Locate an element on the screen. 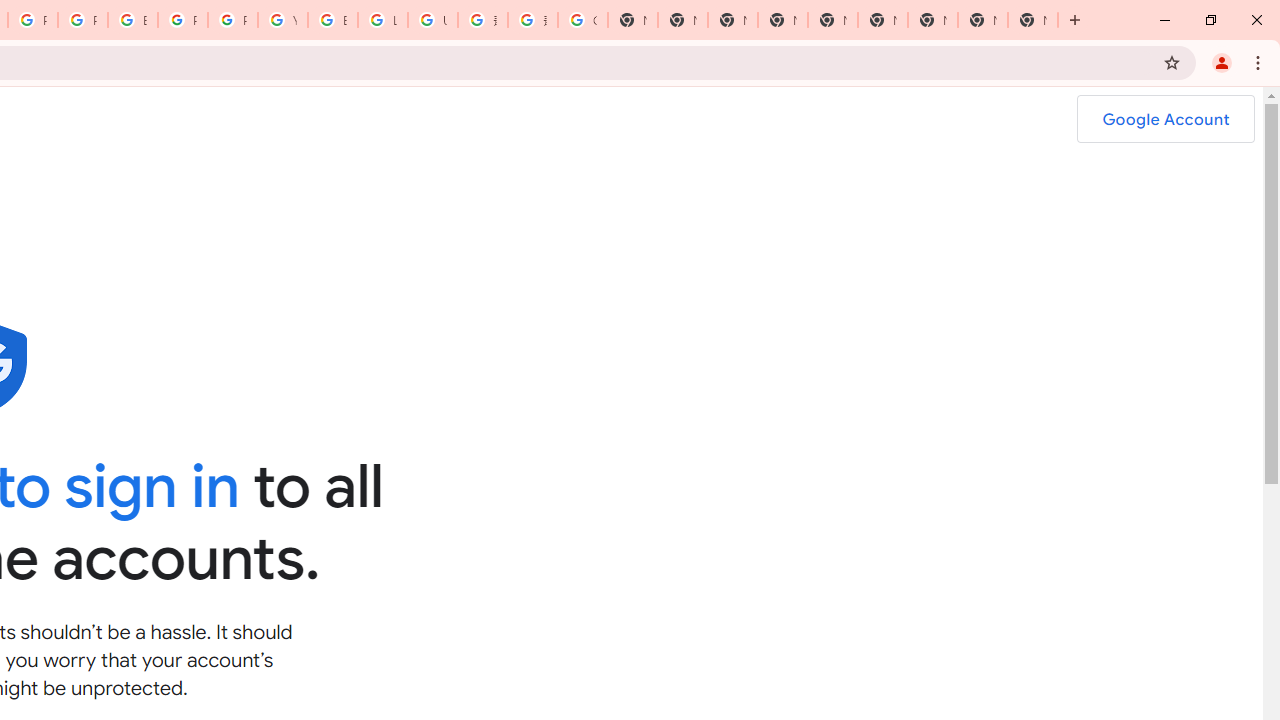 This screenshot has height=720, width=1280. Google Images is located at coordinates (582, 20).